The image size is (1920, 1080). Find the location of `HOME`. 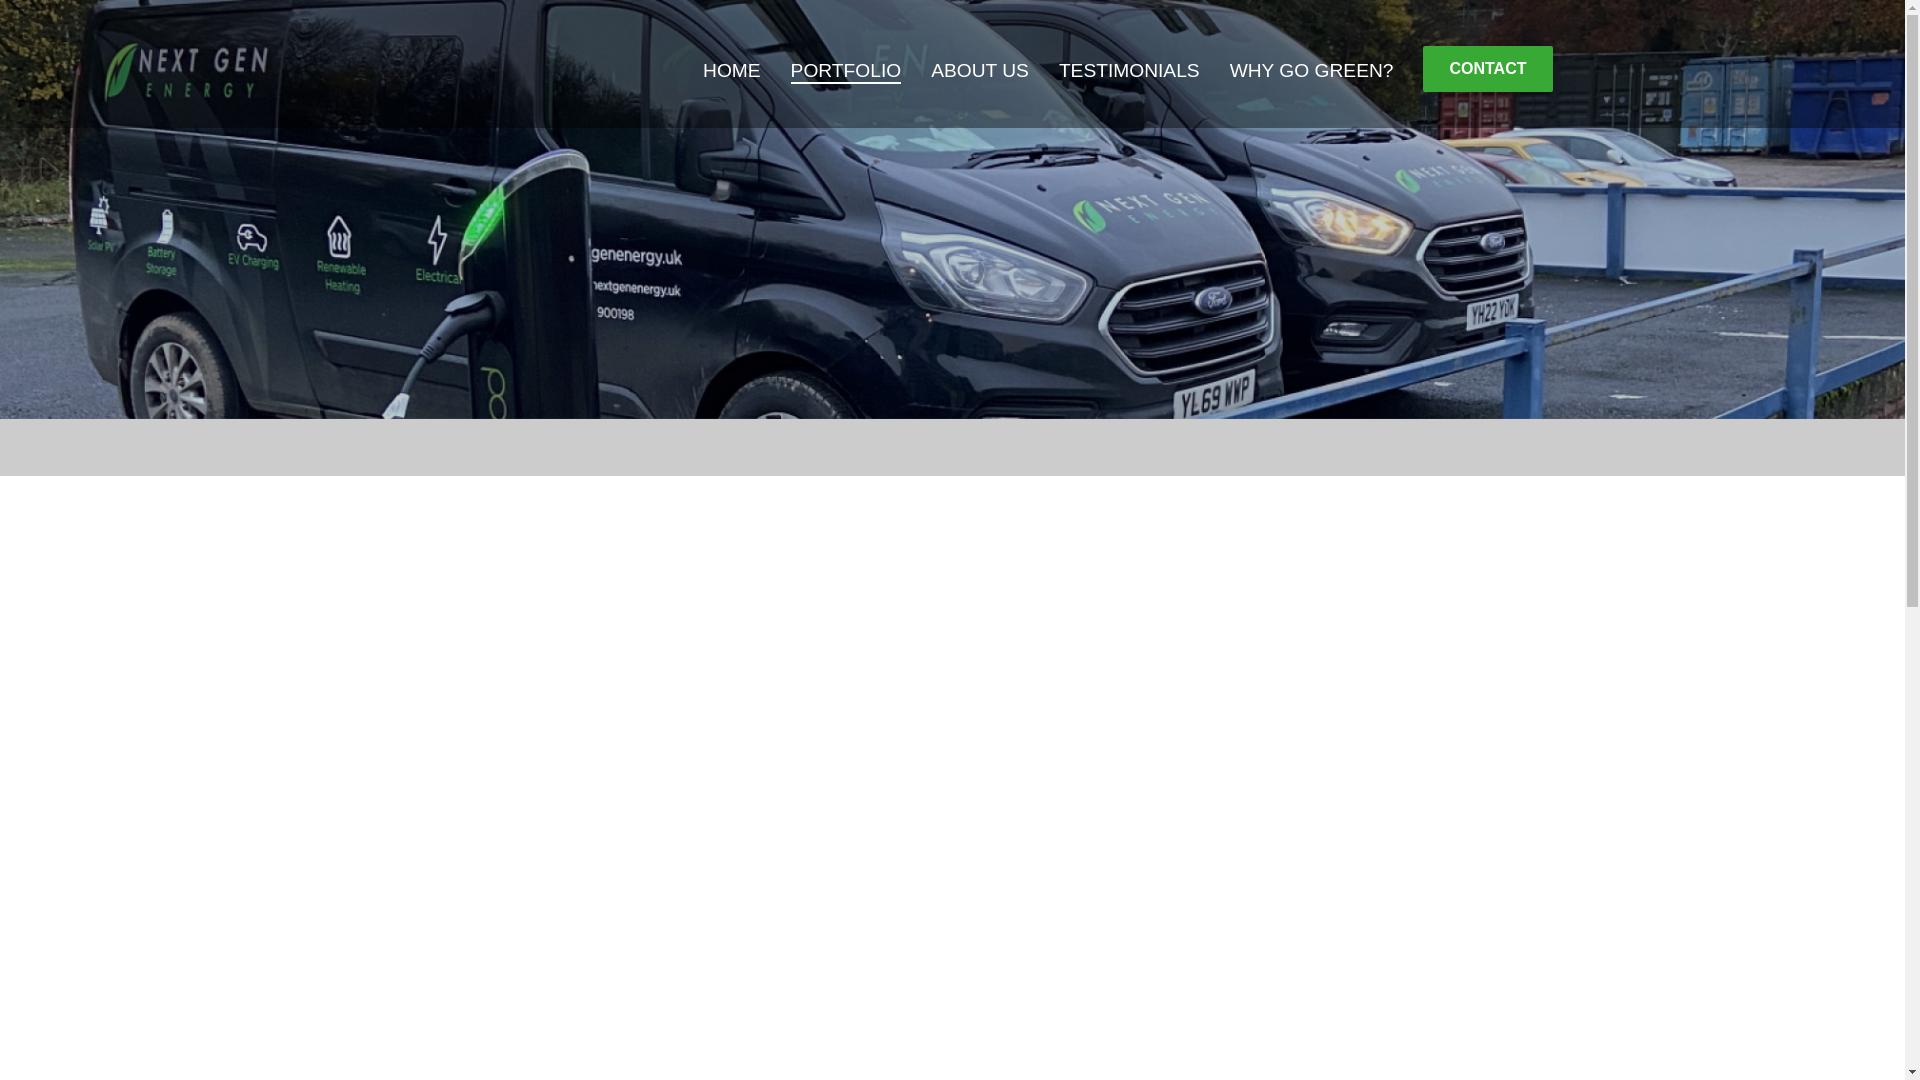

HOME is located at coordinates (731, 71).